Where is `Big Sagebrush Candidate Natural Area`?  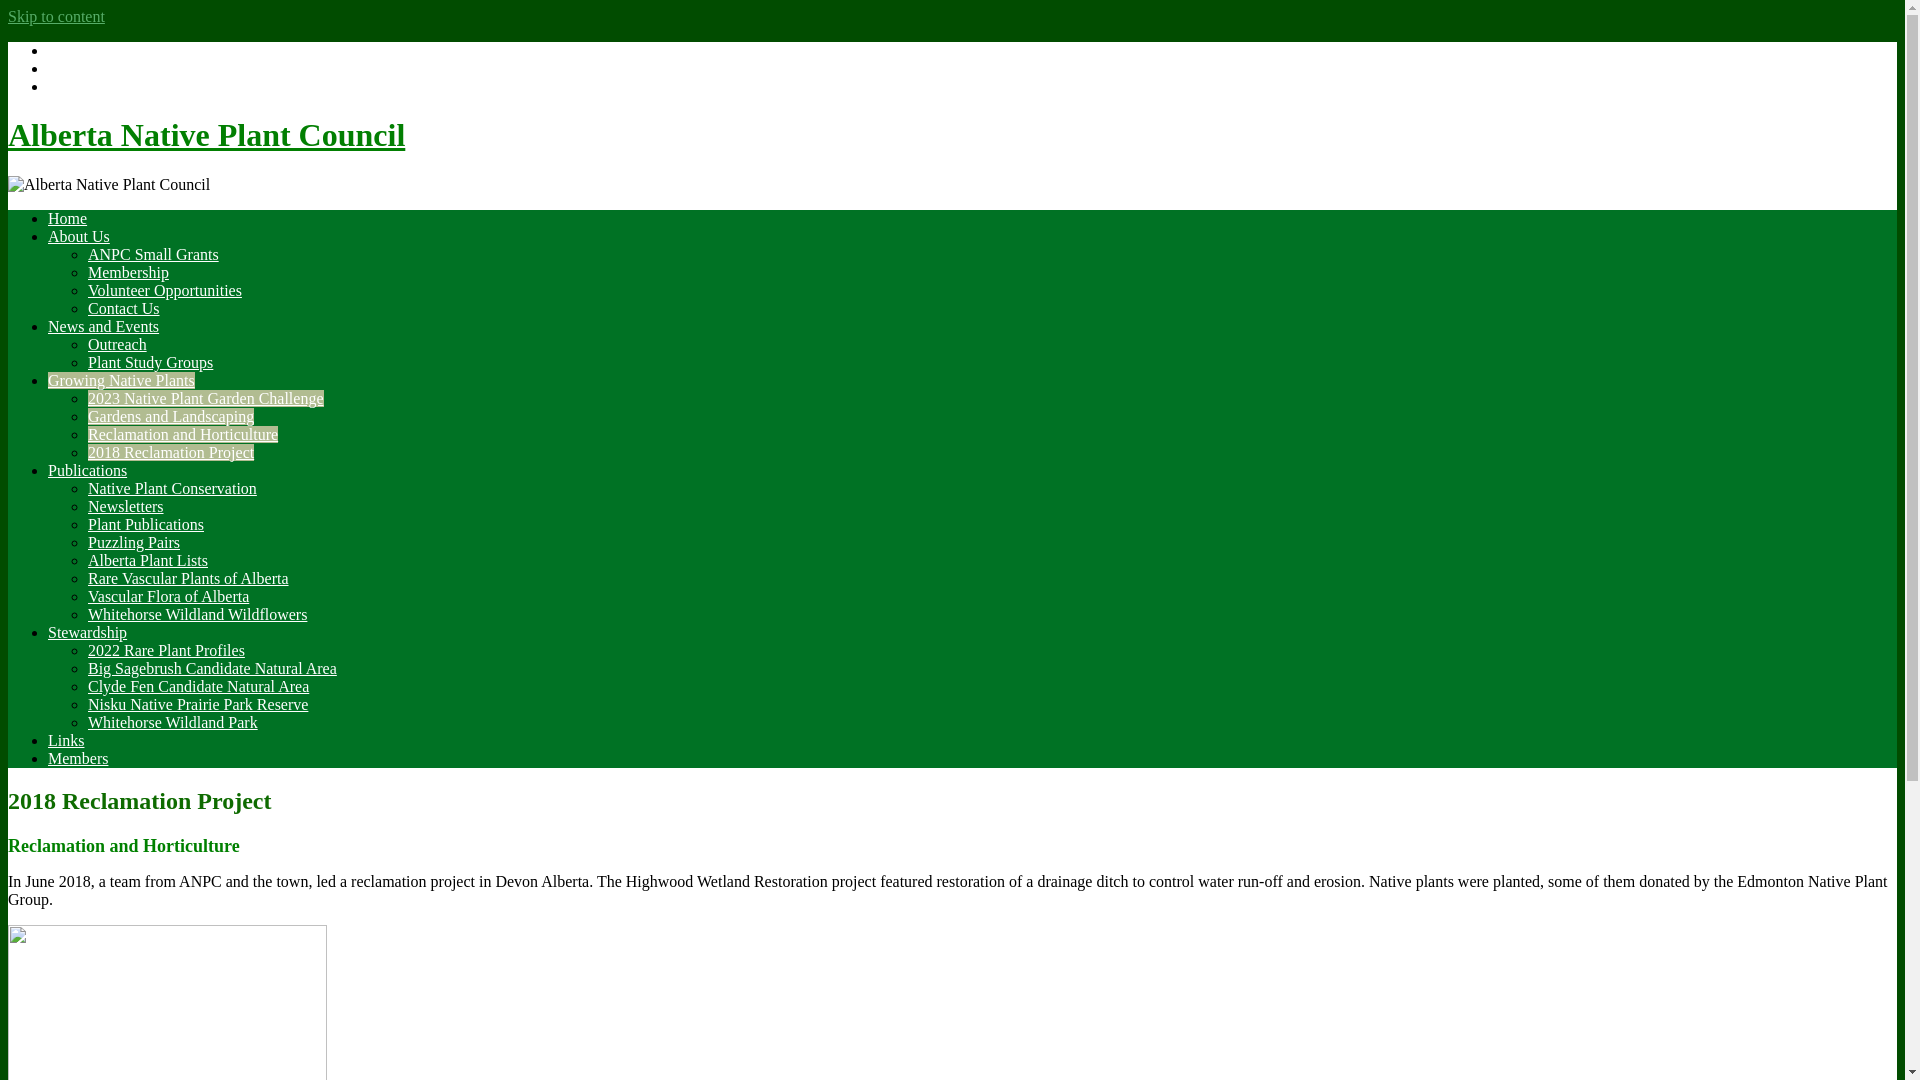
Big Sagebrush Candidate Natural Area is located at coordinates (212, 668).